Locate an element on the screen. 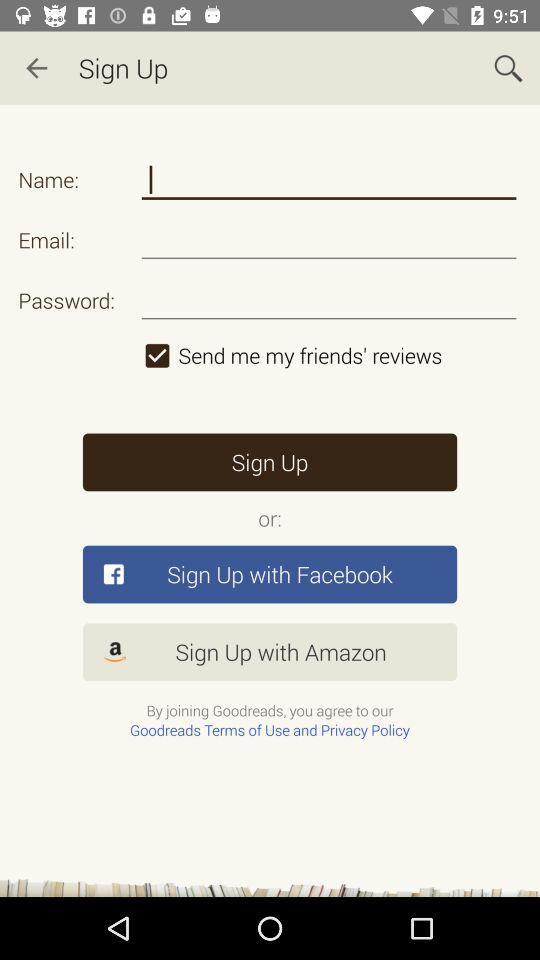 This screenshot has width=540, height=960. choose the item above email: item is located at coordinates (328, 180).